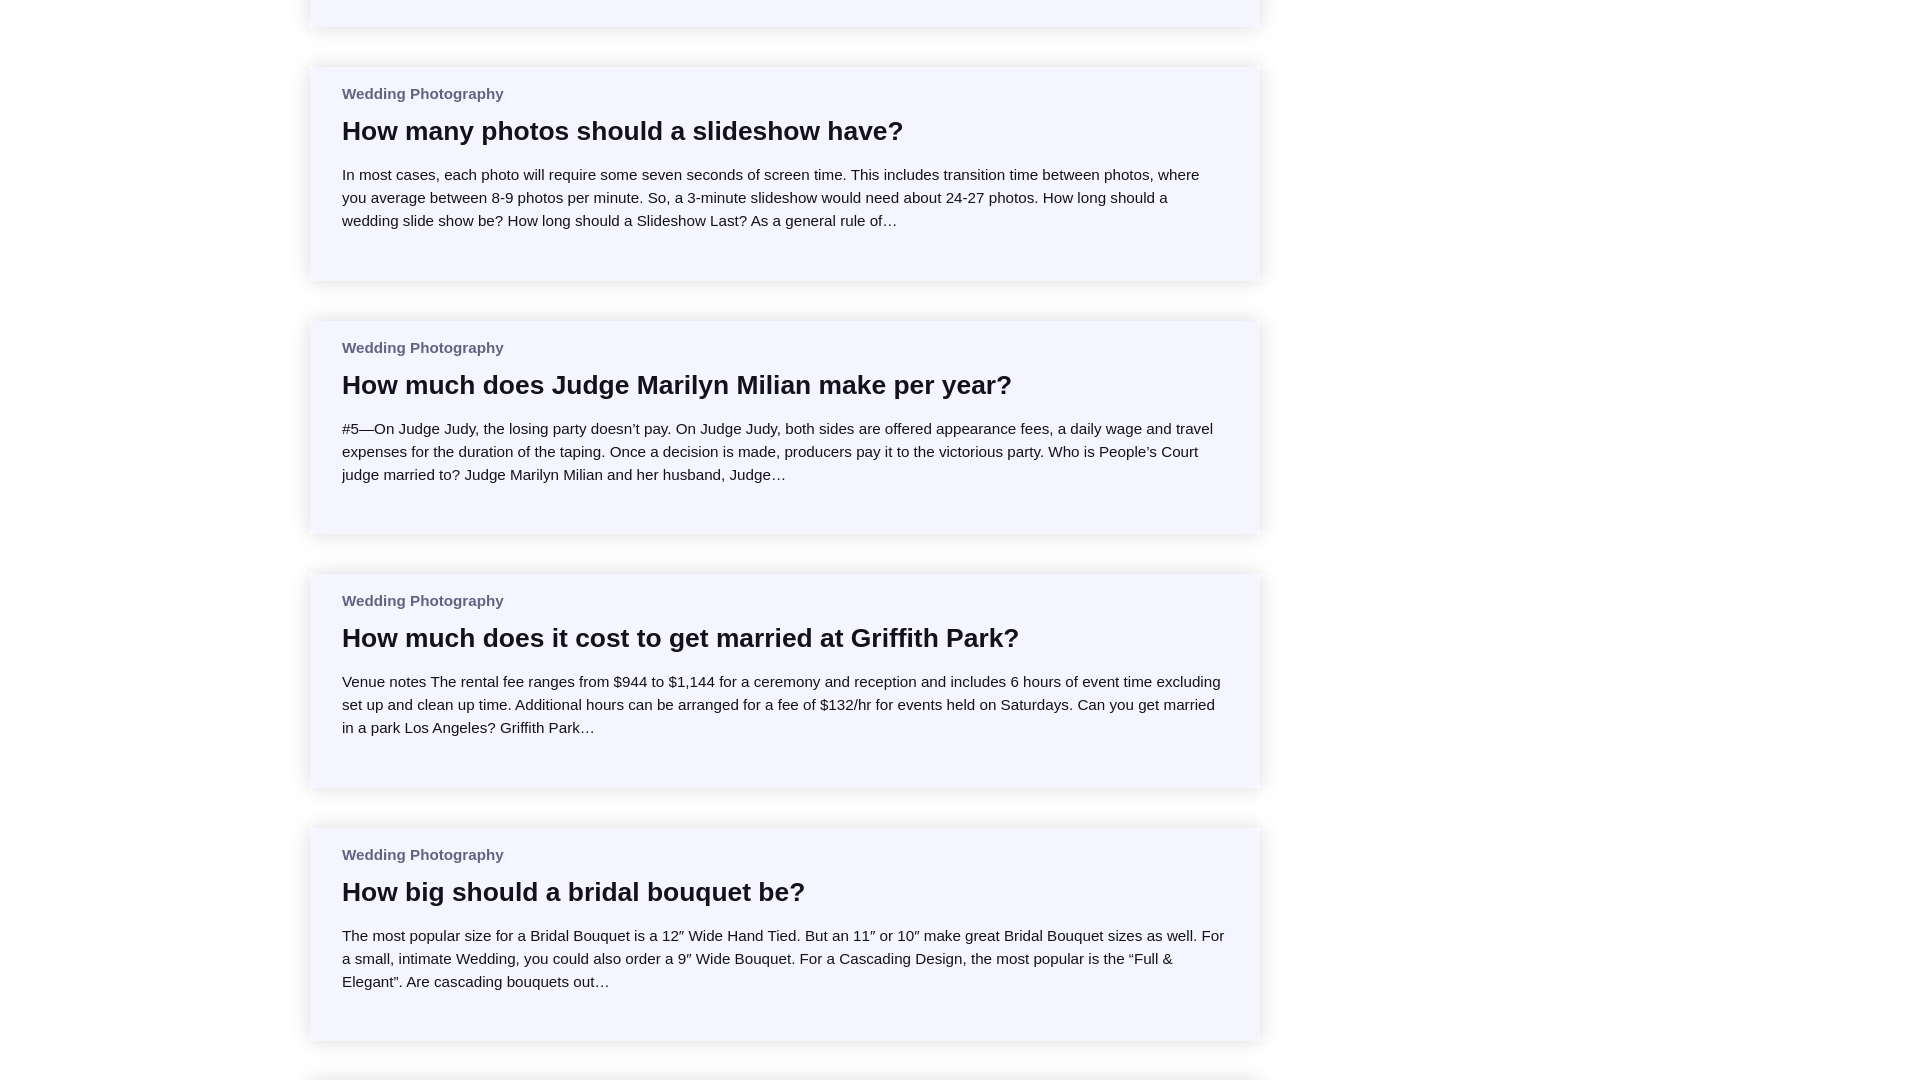 Image resolution: width=1920 pixels, height=1080 pixels. Describe the element at coordinates (422, 600) in the screenshot. I see `Wedding Photography` at that location.